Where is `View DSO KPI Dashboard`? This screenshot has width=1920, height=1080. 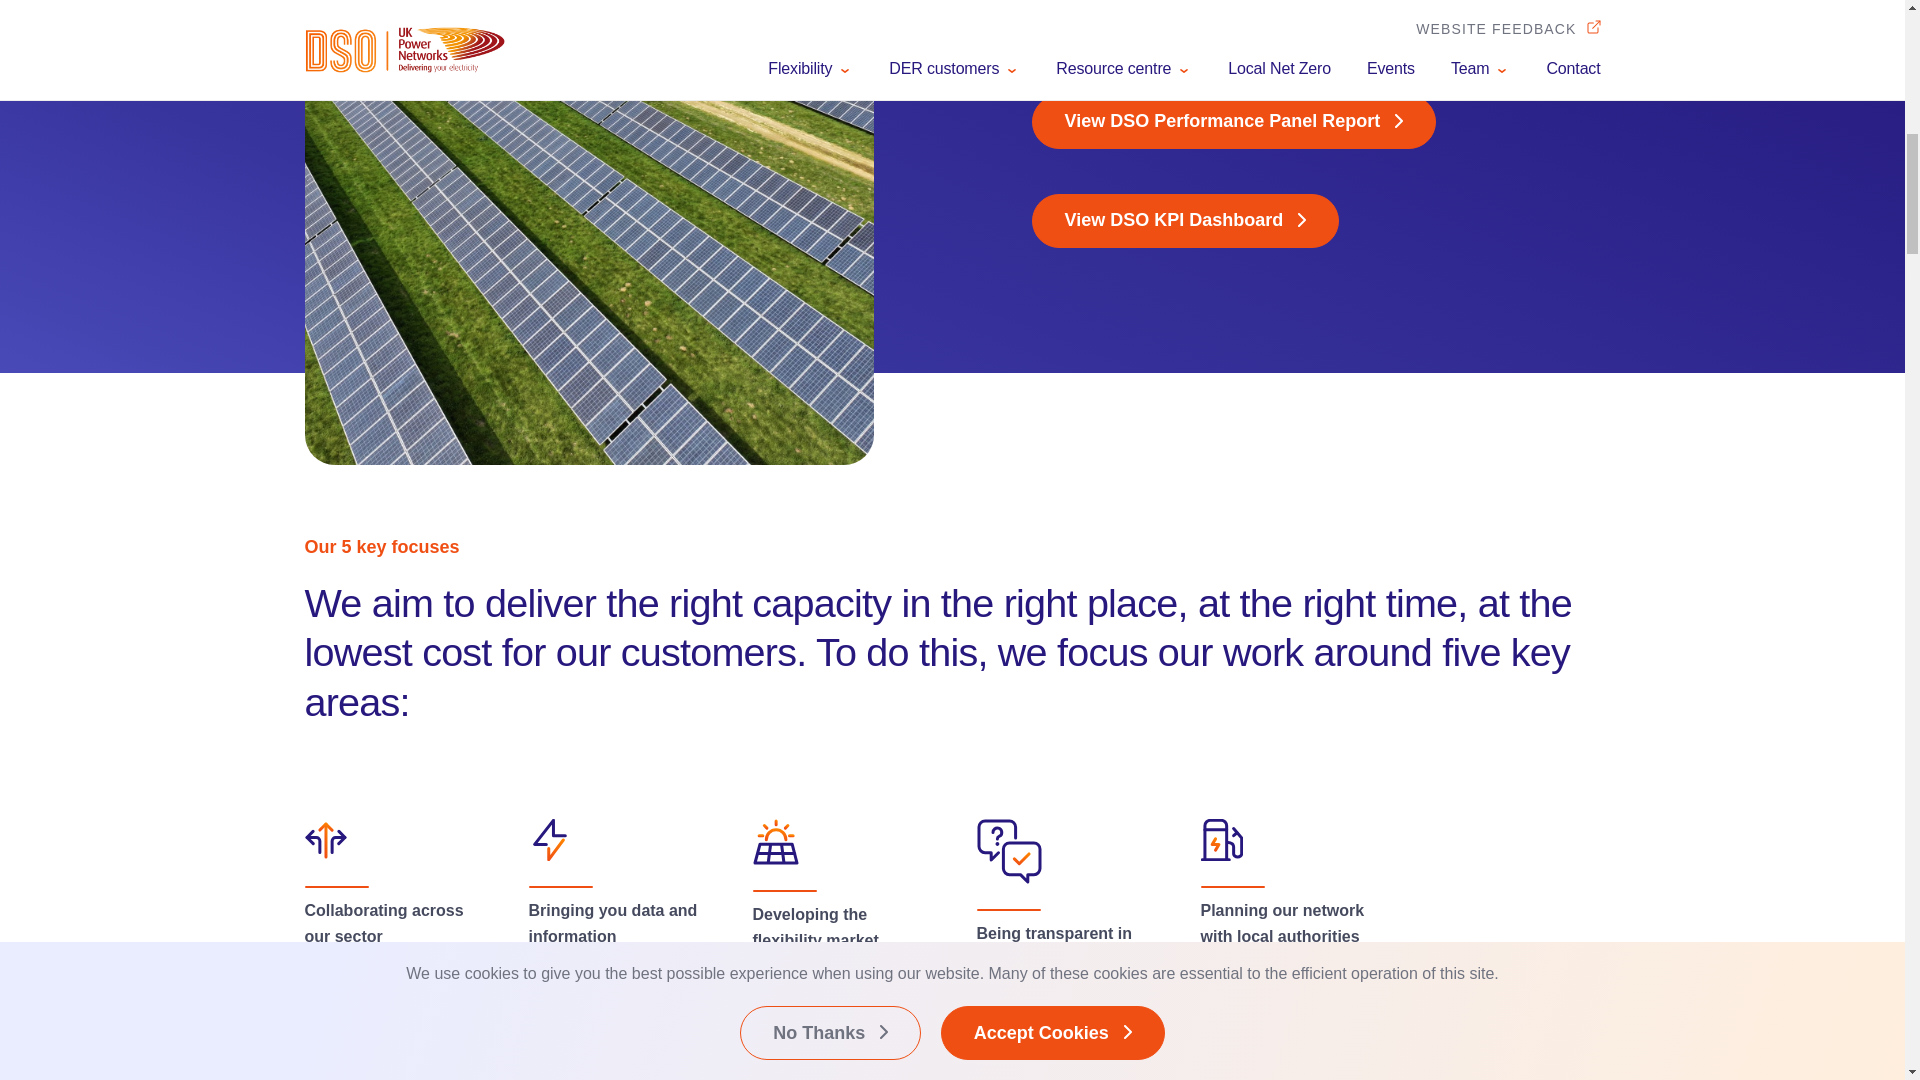 View DSO KPI Dashboard is located at coordinates (1186, 221).